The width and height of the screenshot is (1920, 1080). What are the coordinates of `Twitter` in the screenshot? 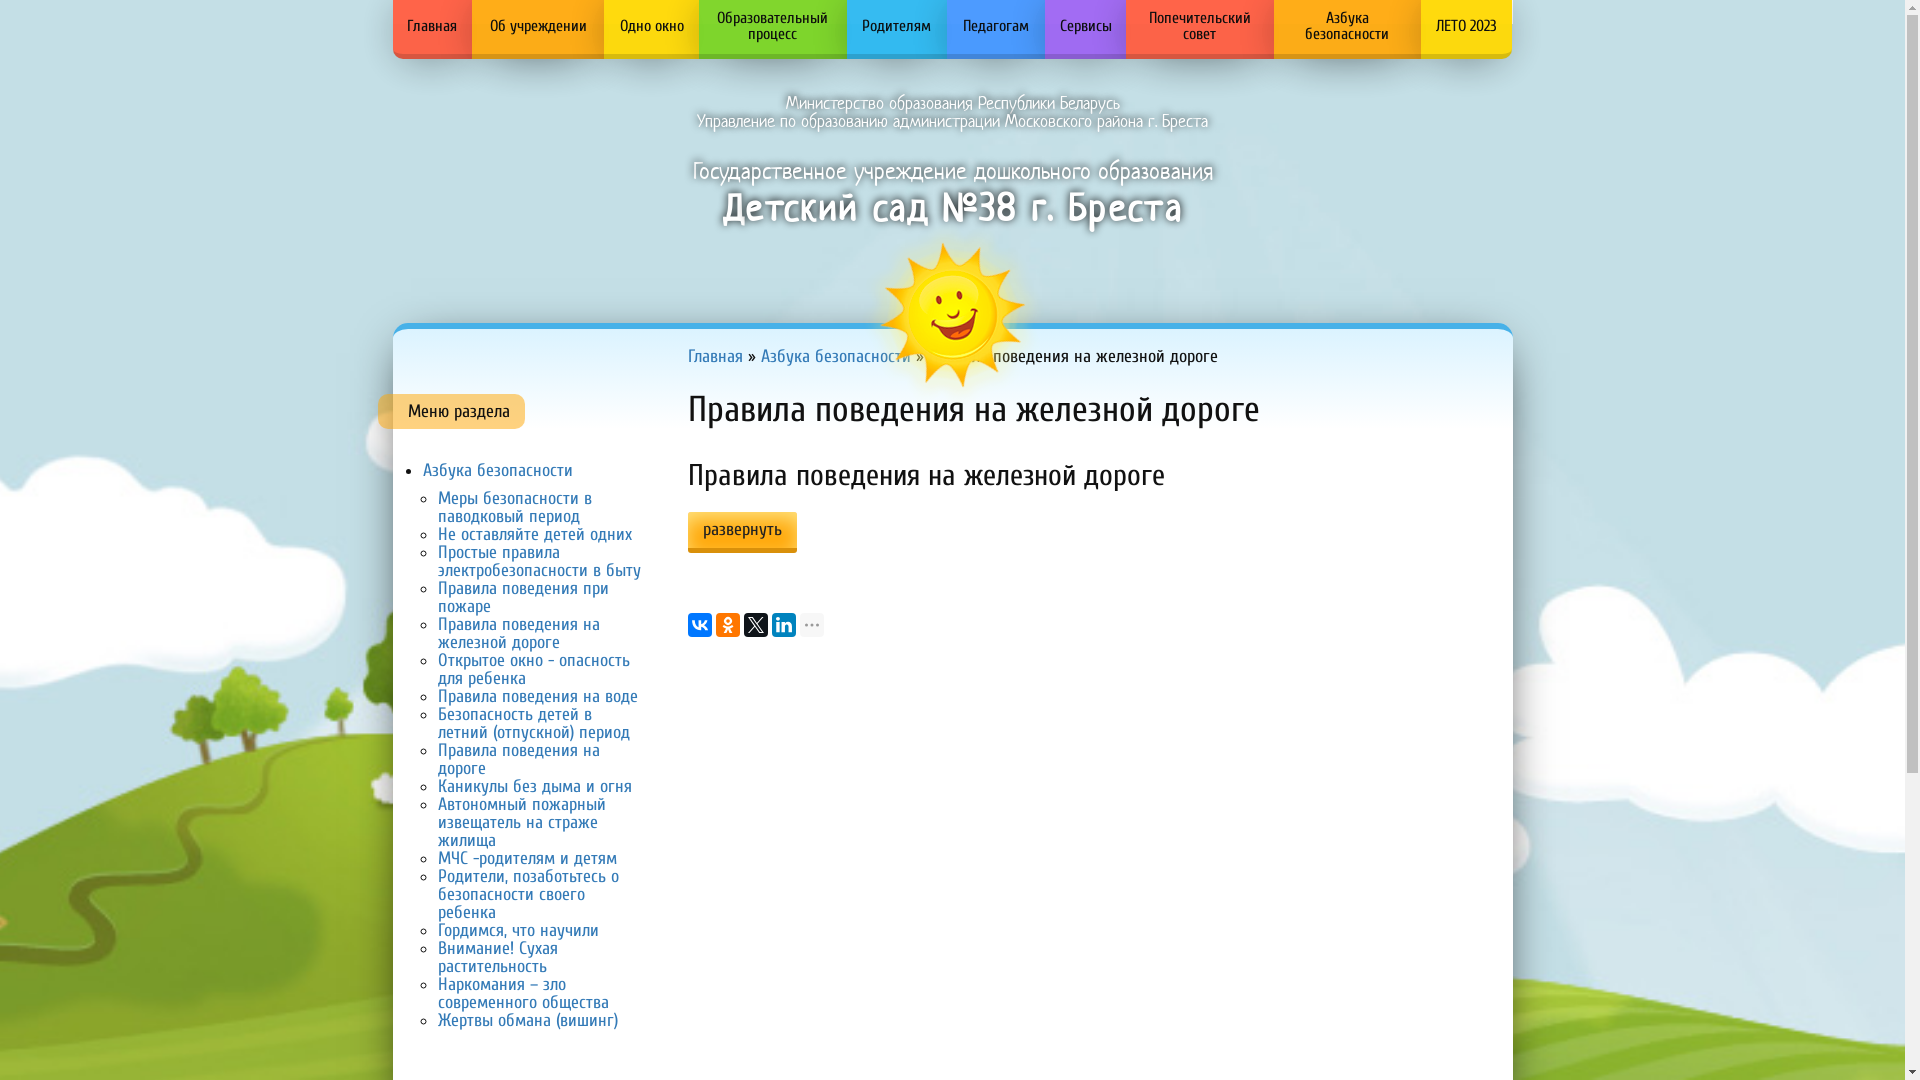 It's located at (756, 624).